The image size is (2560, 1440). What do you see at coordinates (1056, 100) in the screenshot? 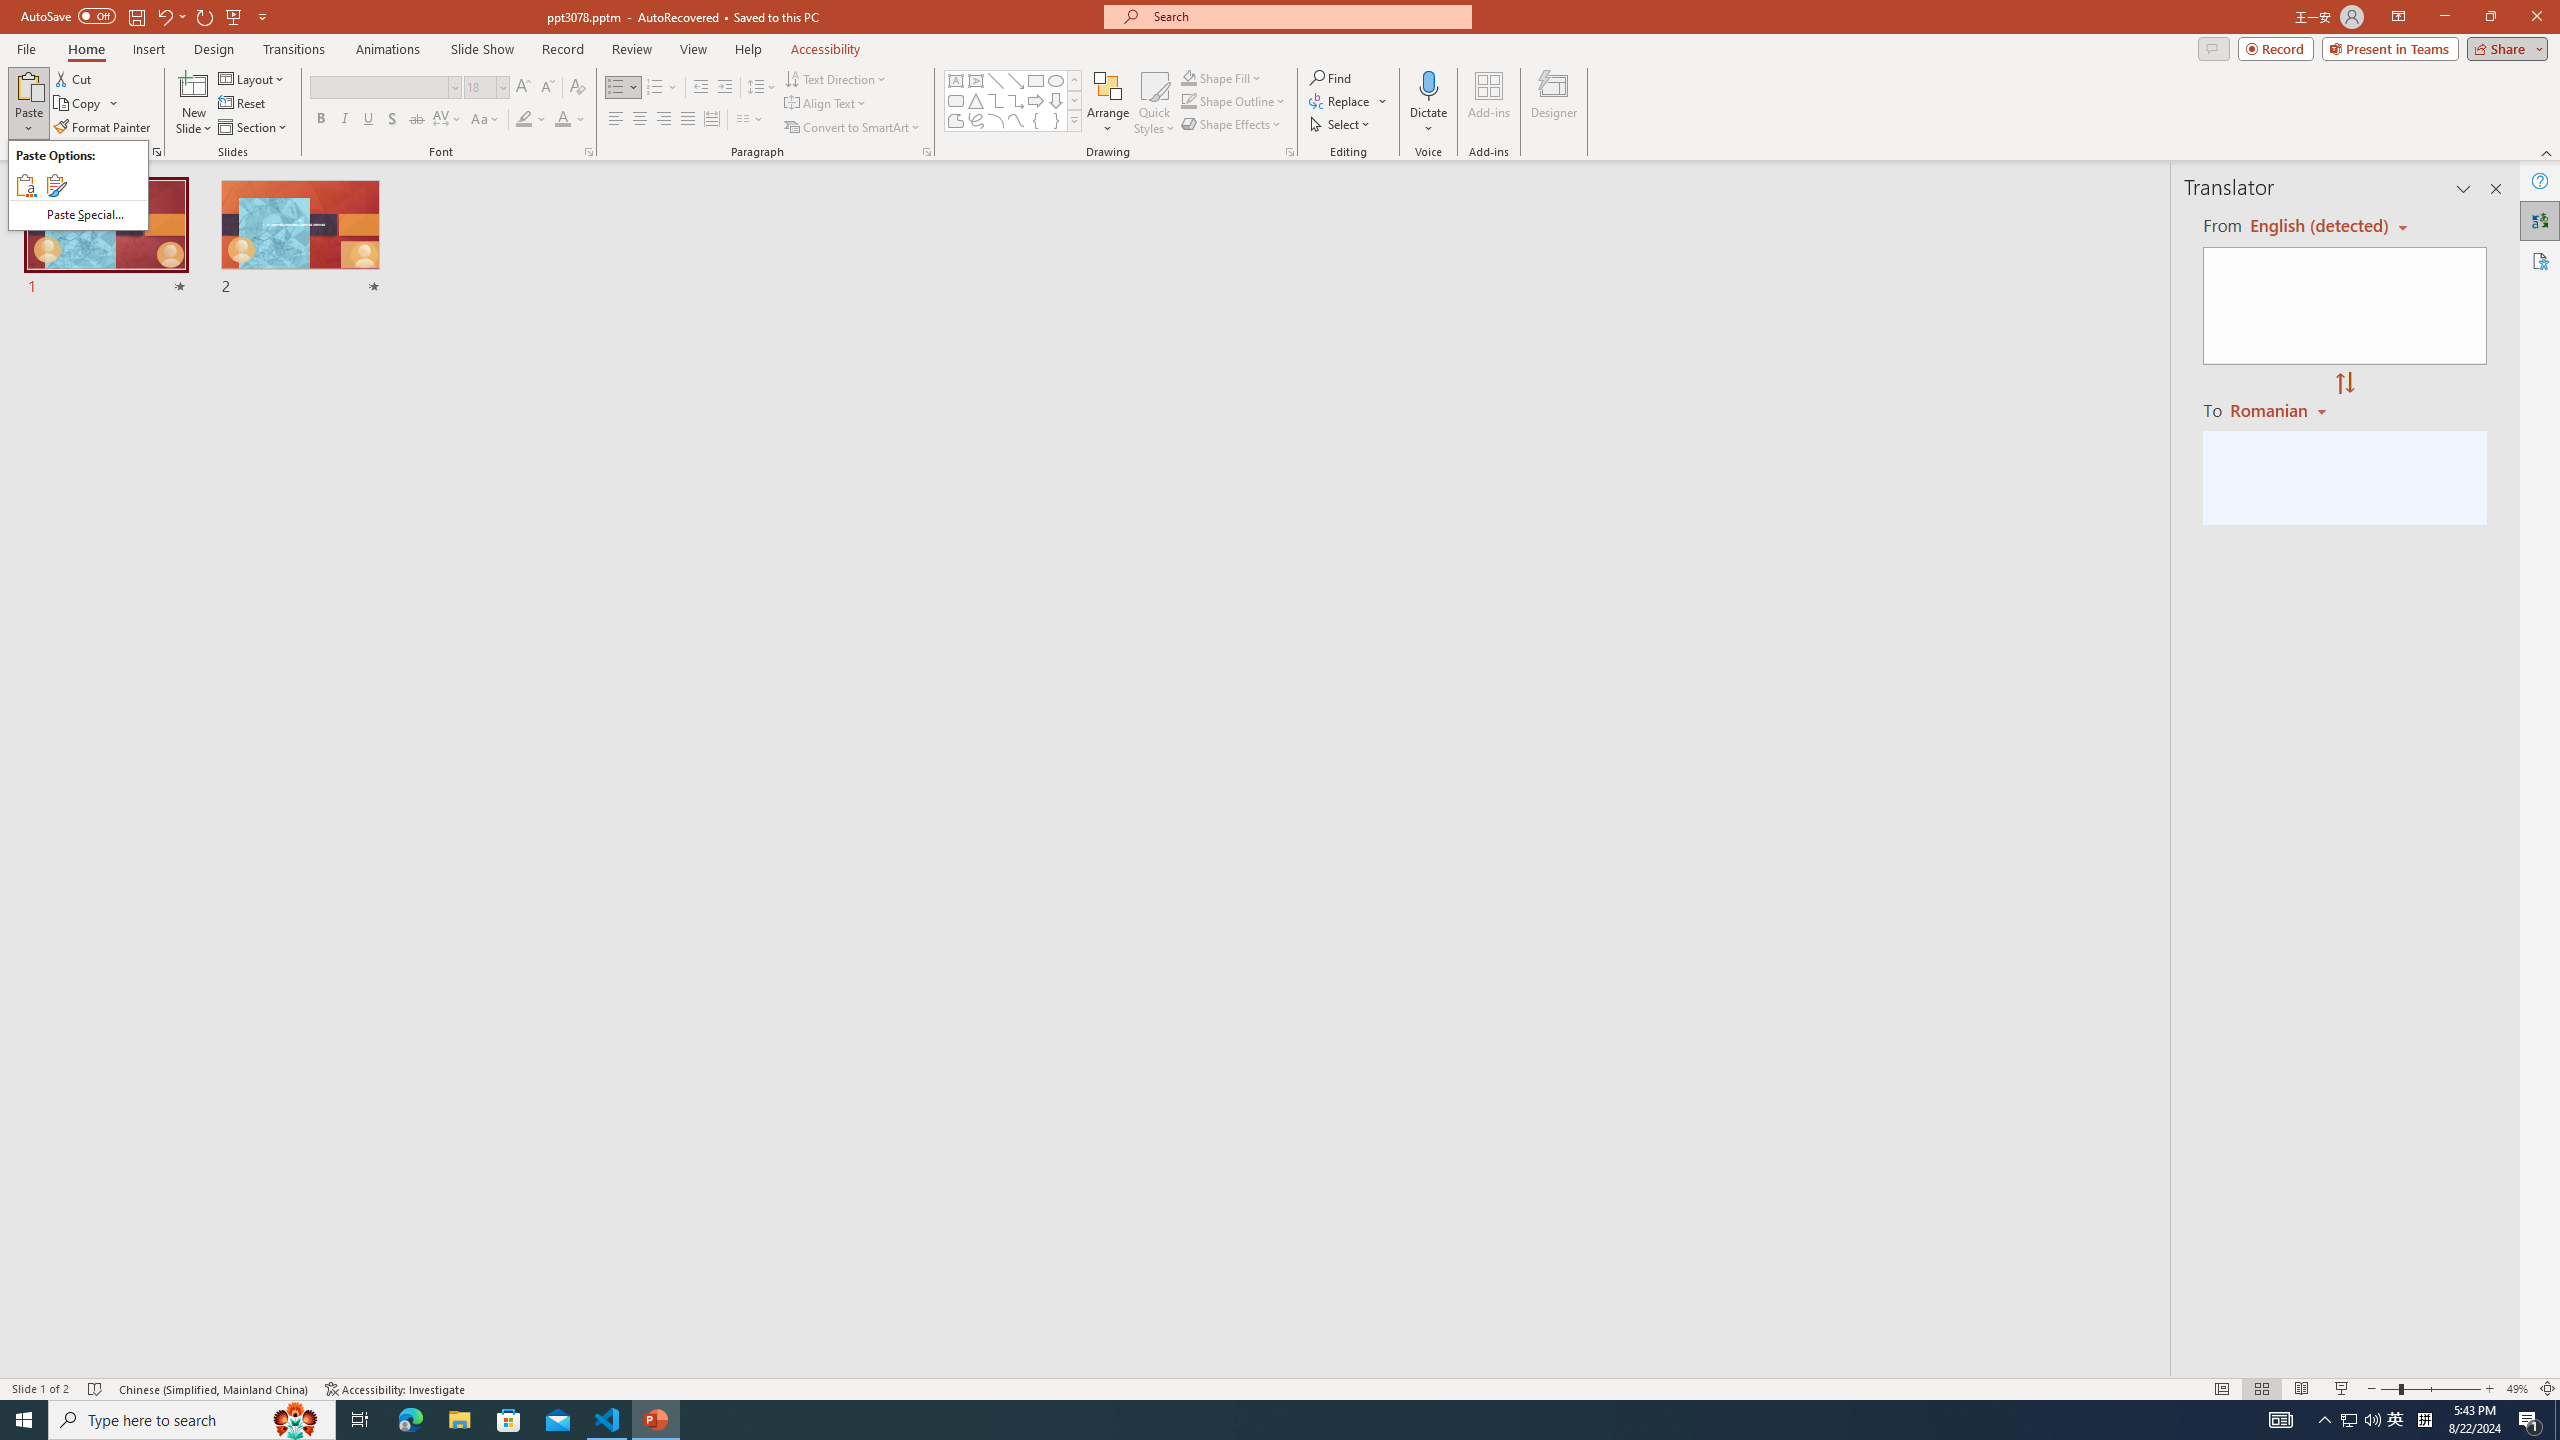
I see `Arrow: Down` at bounding box center [1056, 100].